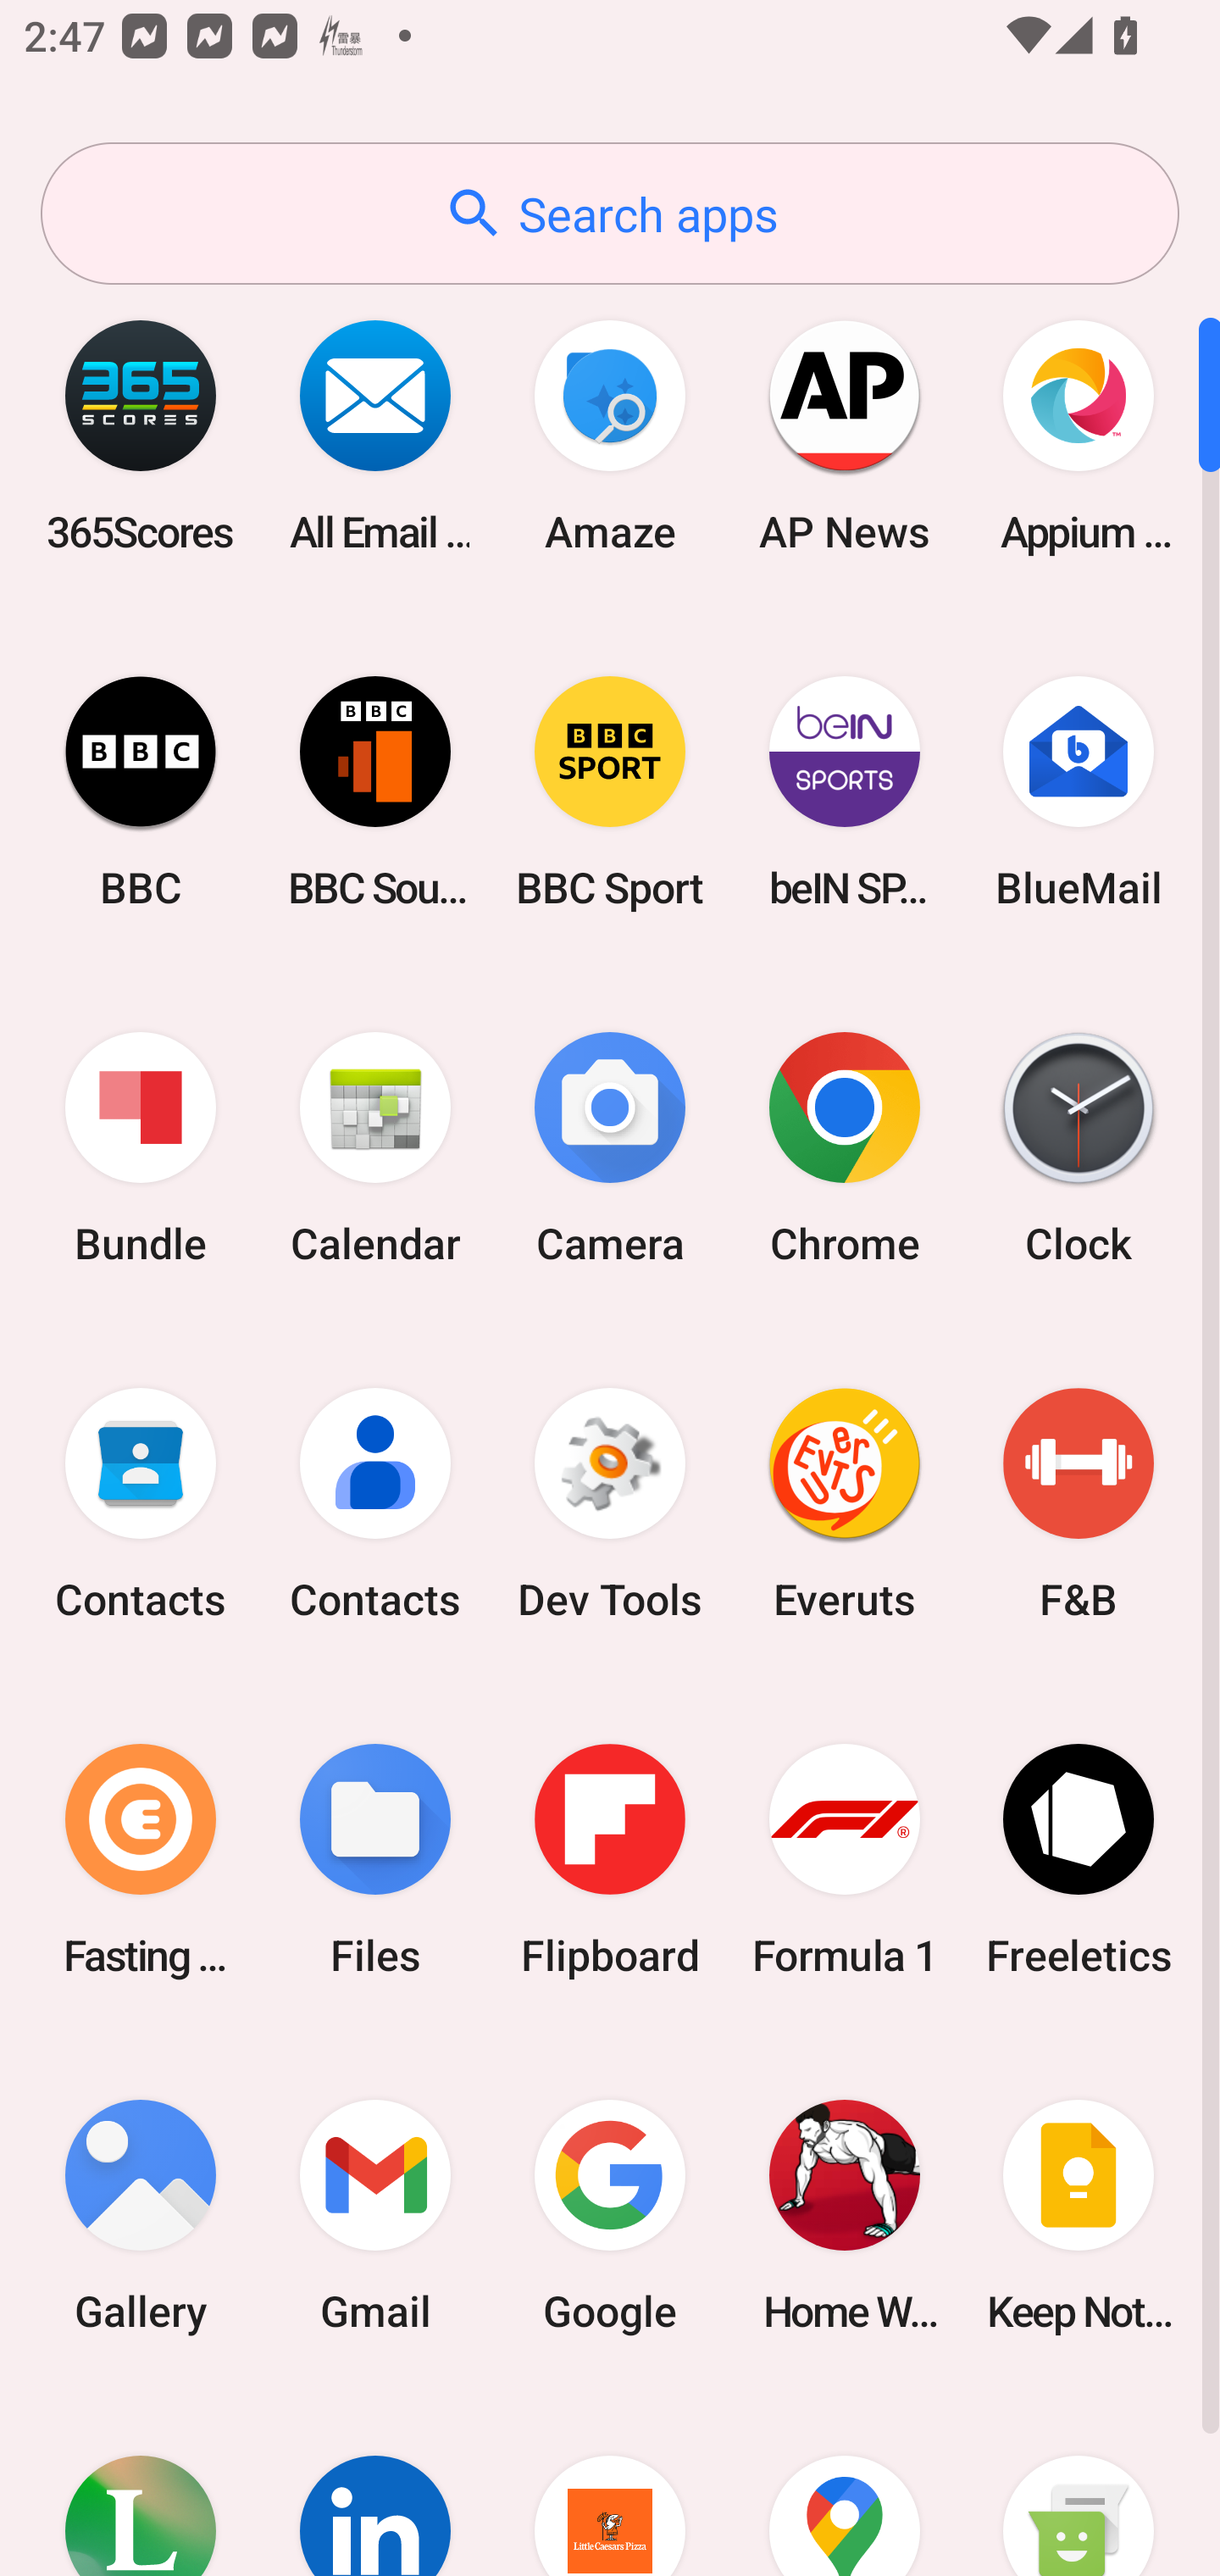 Image resolution: width=1220 pixels, height=2576 pixels. What do you see at coordinates (1079, 1859) in the screenshot?
I see `Freeletics` at bounding box center [1079, 1859].